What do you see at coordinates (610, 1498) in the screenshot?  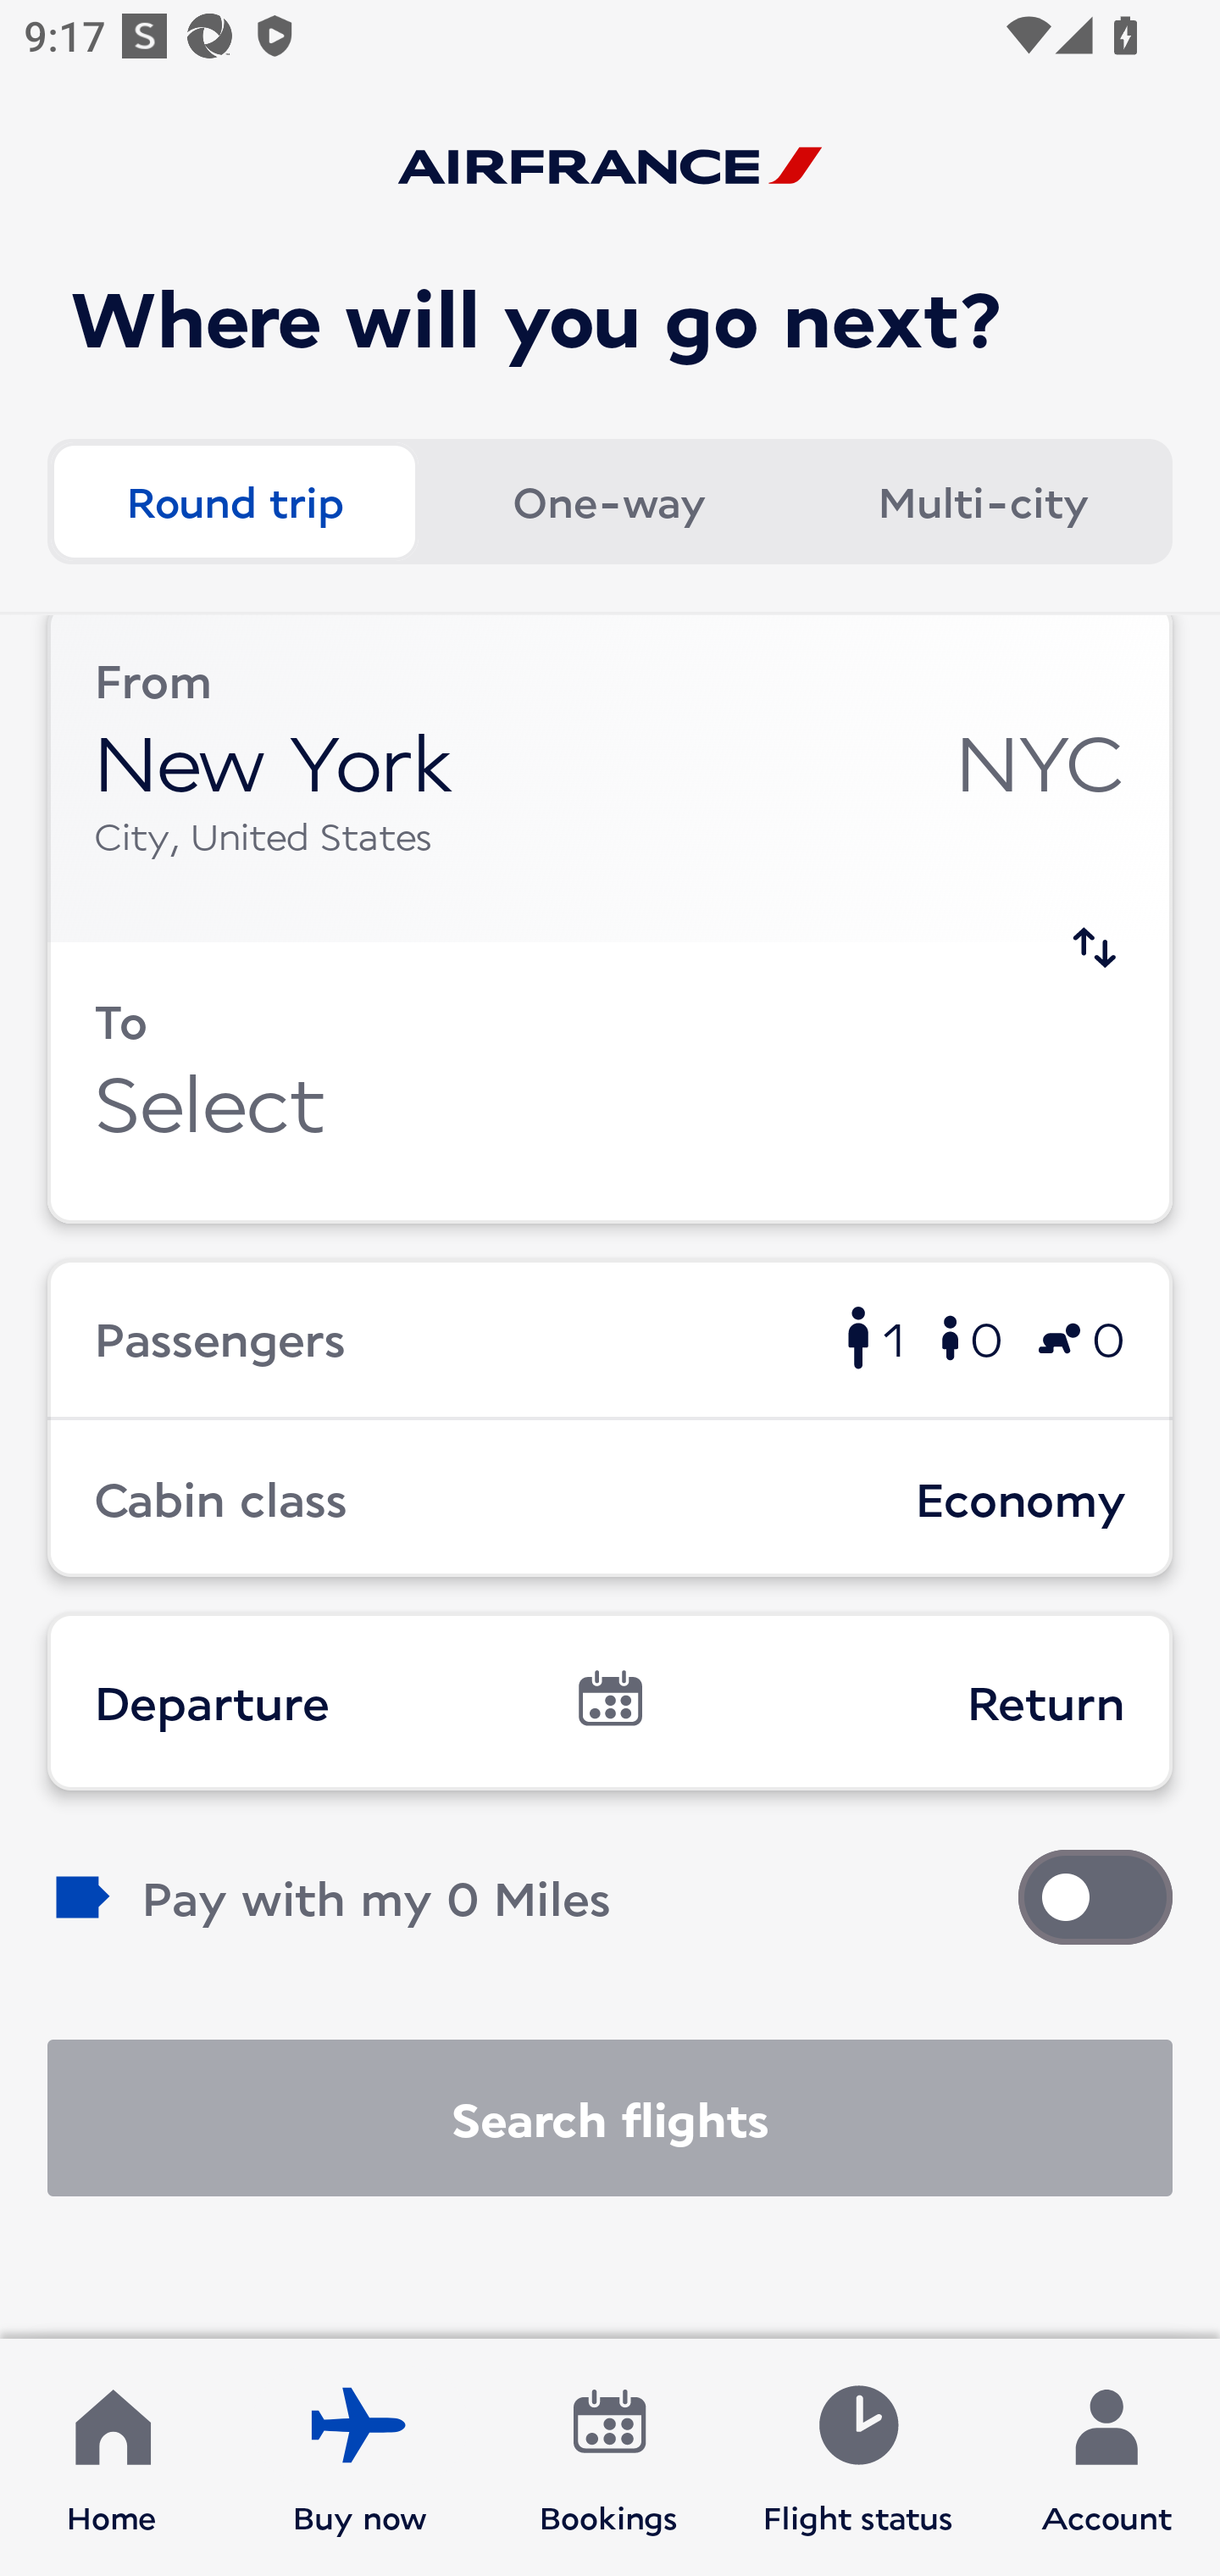 I see `Cabin class Economy` at bounding box center [610, 1498].